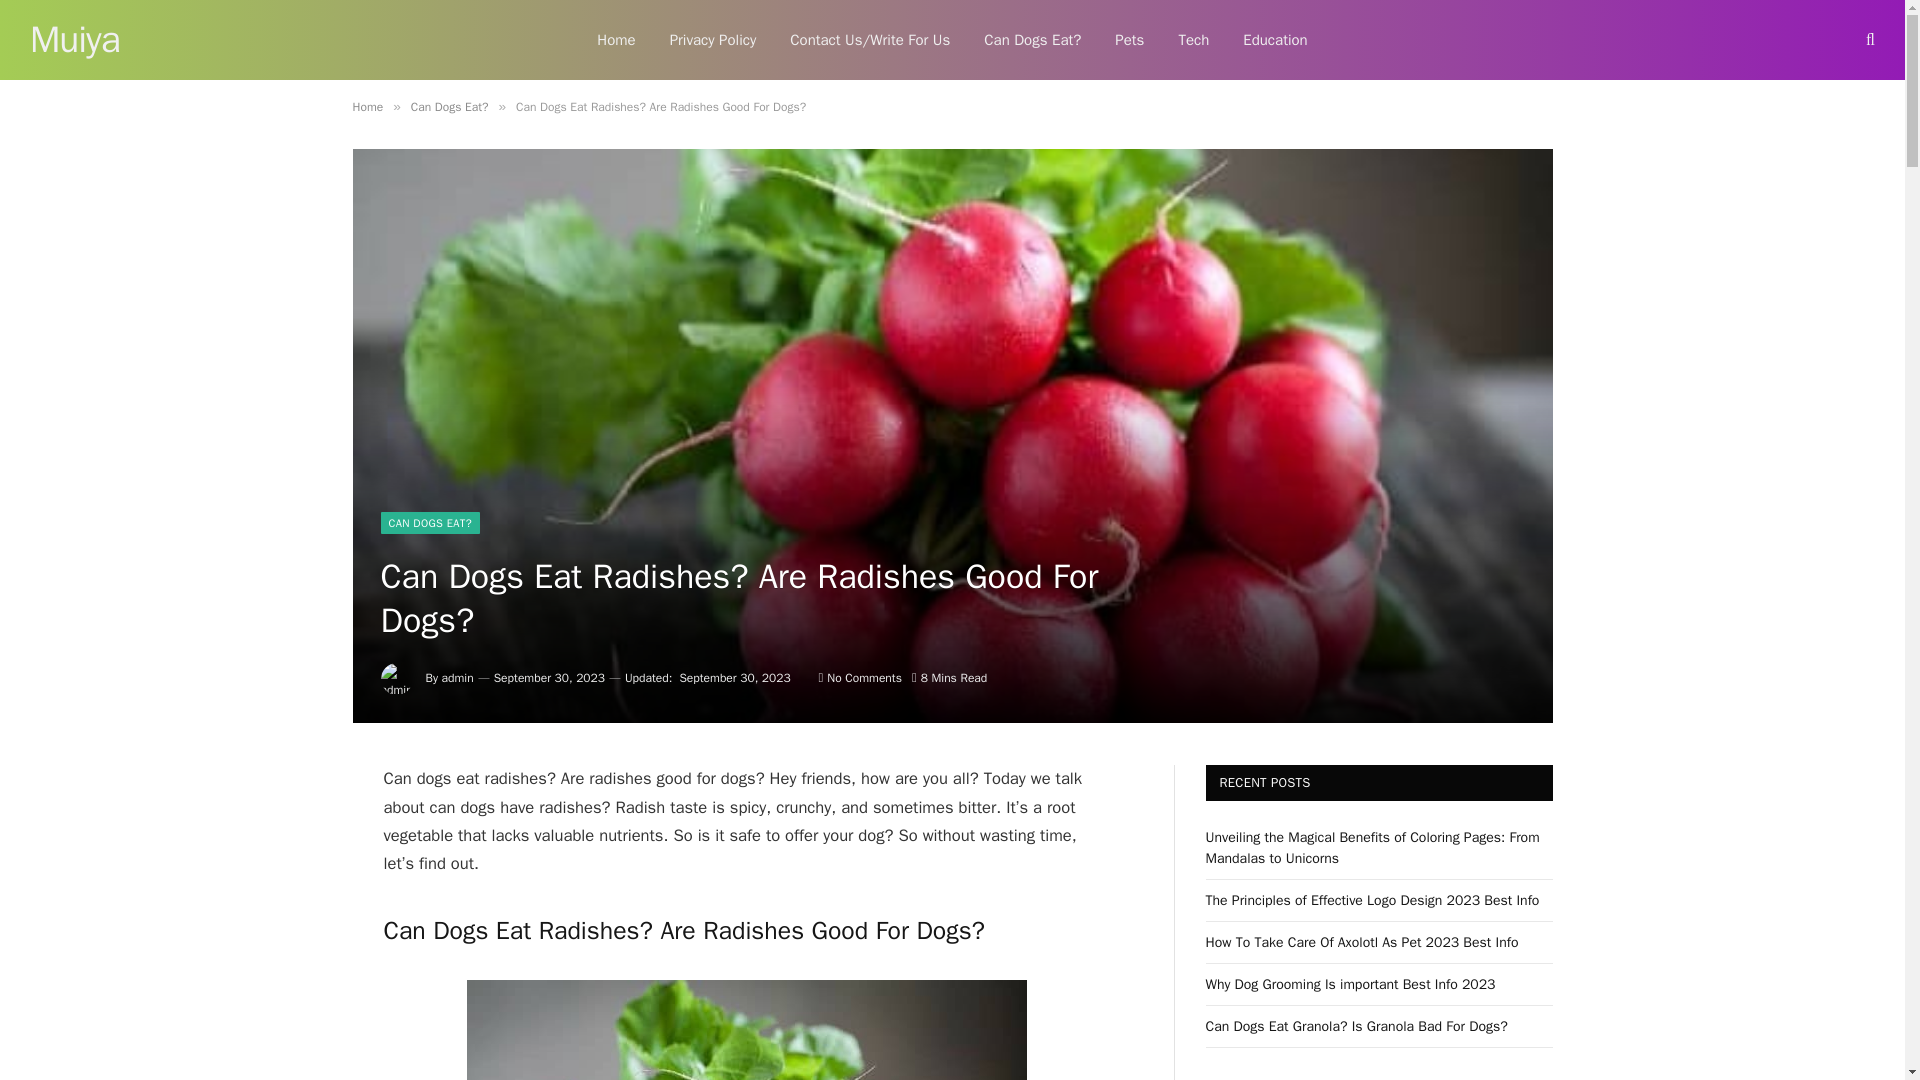 The width and height of the screenshot is (1920, 1080). What do you see at coordinates (1130, 40) in the screenshot?
I see `Pets` at bounding box center [1130, 40].